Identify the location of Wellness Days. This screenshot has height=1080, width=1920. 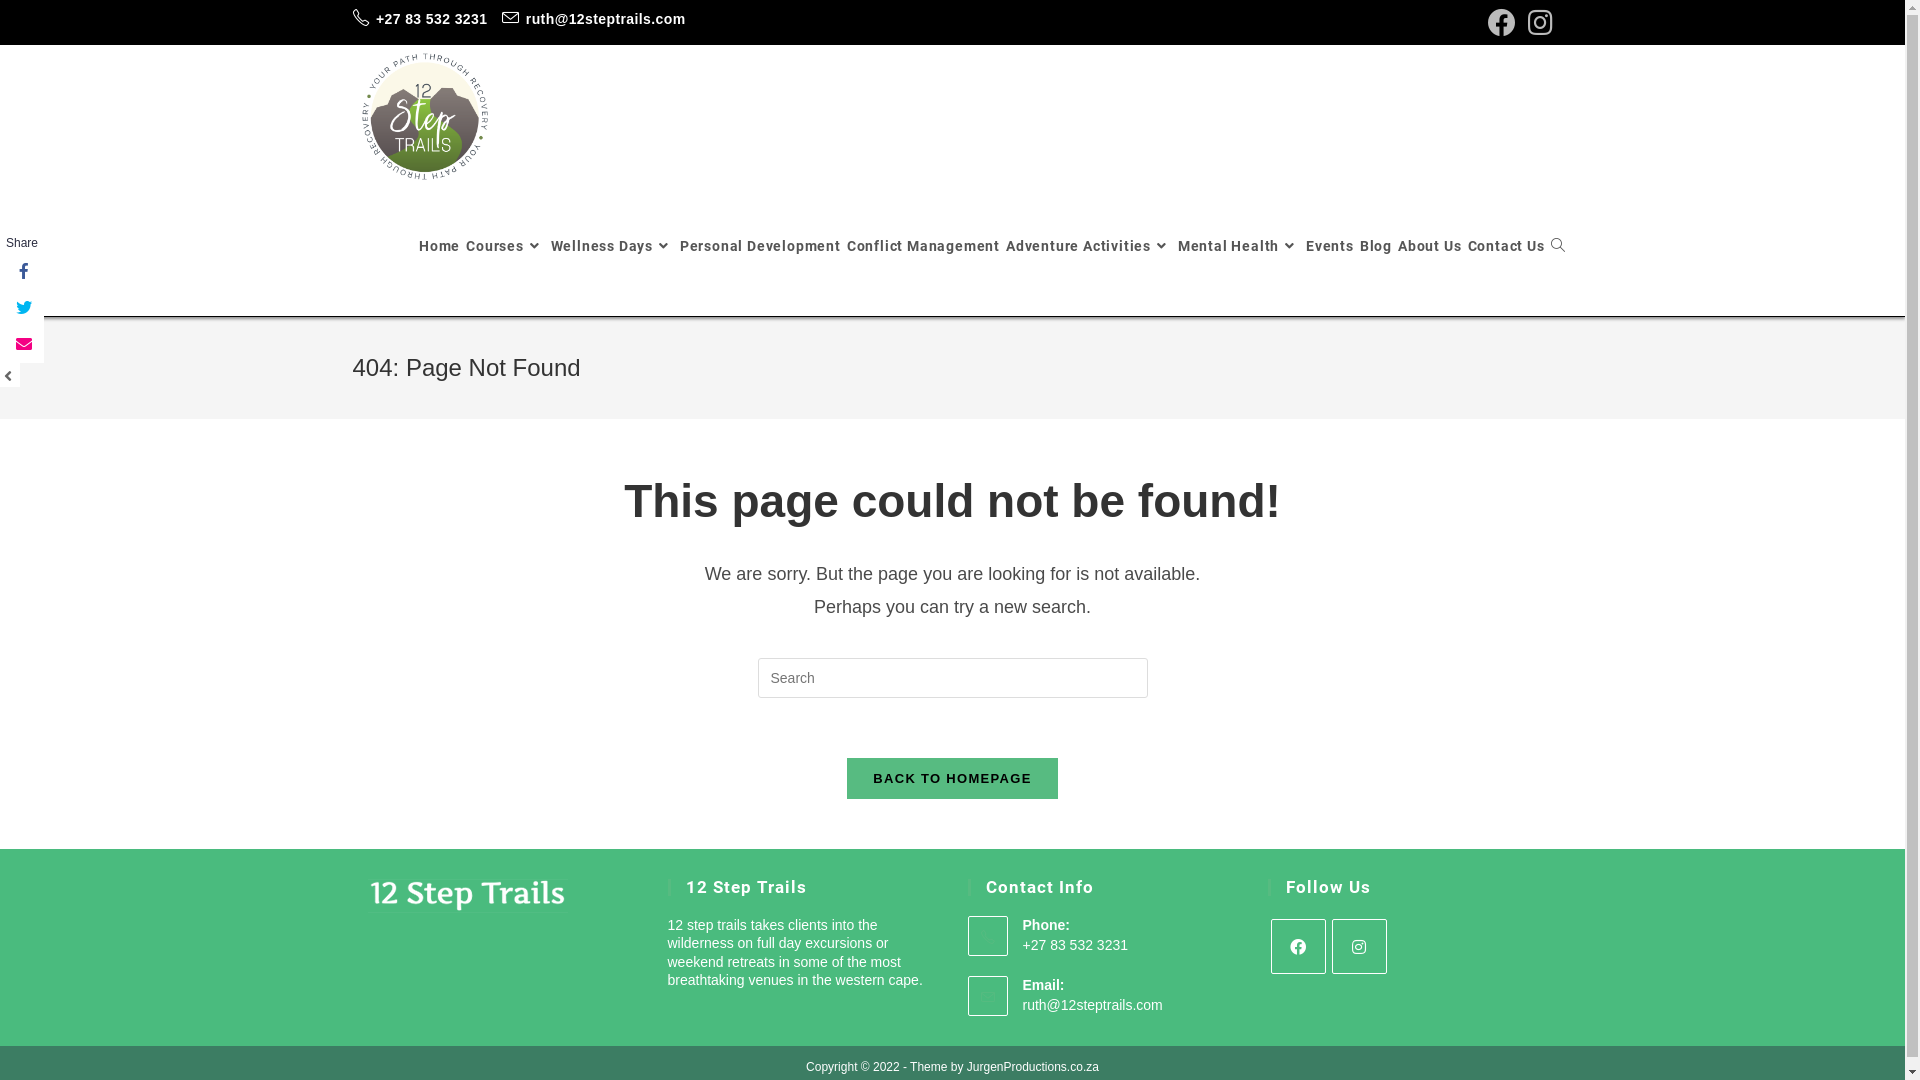
(612, 246).